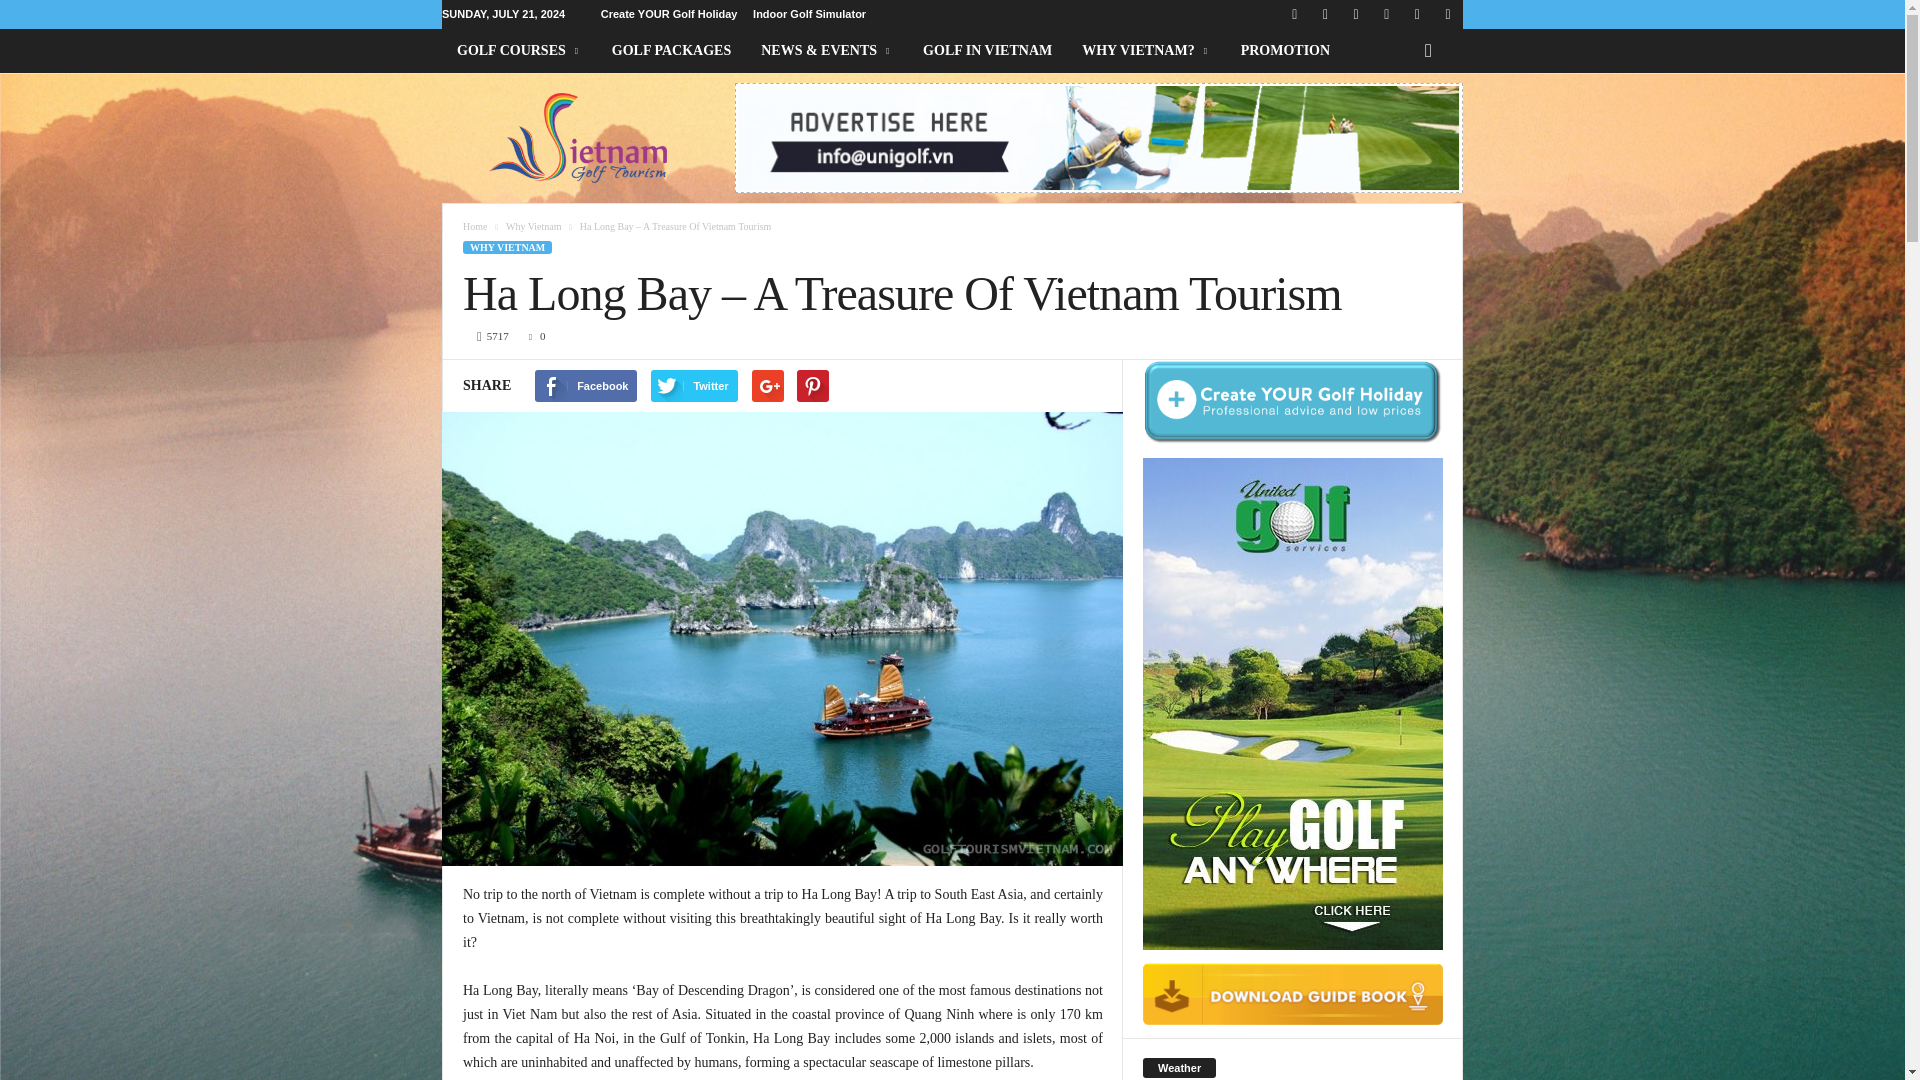  I want to click on Indoor Golf Simulator, so click(808, 14).